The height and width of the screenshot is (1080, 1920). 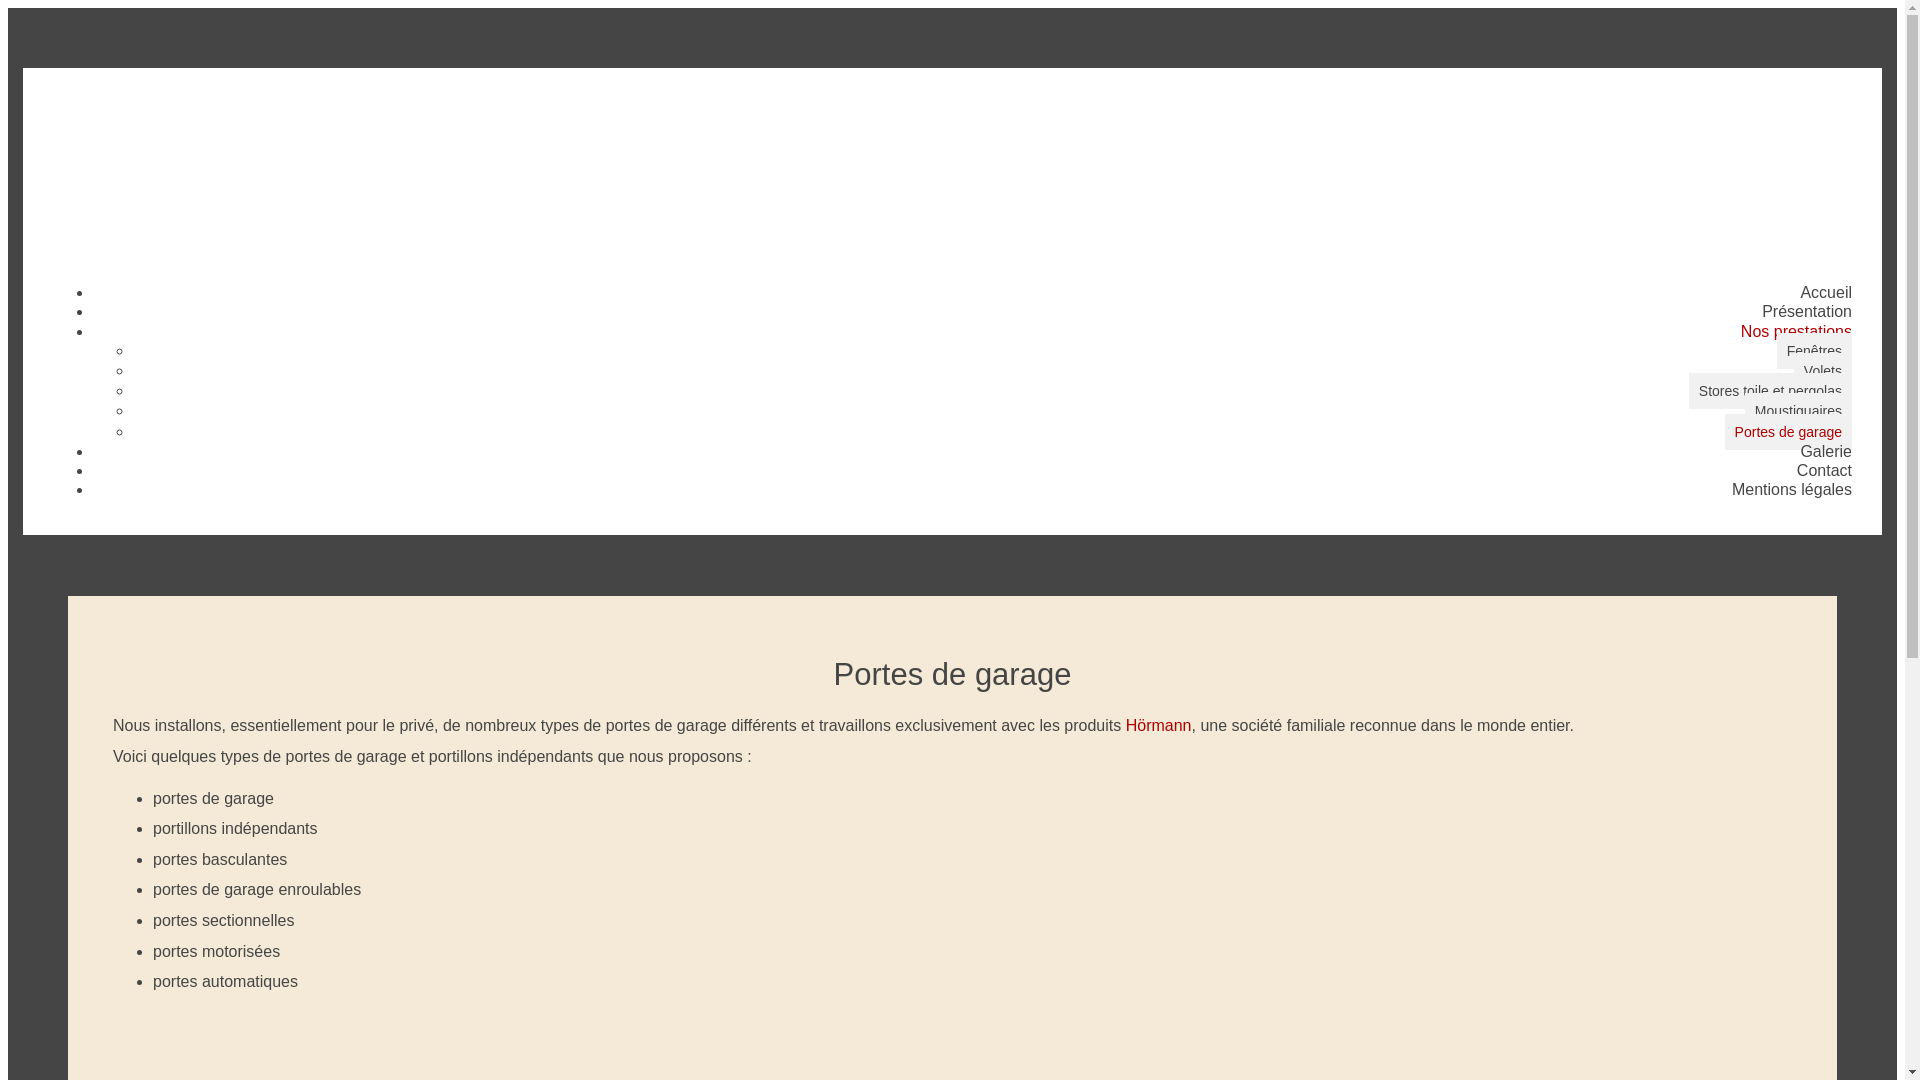 I want to click on Accueil, so click(x=1826, y=292).